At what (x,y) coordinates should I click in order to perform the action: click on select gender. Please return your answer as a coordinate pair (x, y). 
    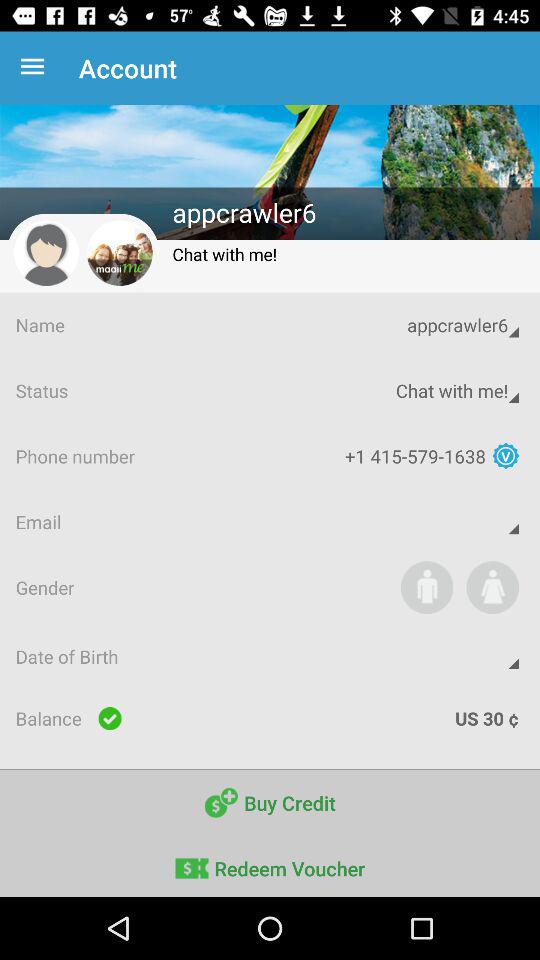
    Looking at the image, I should click on (426, 587).